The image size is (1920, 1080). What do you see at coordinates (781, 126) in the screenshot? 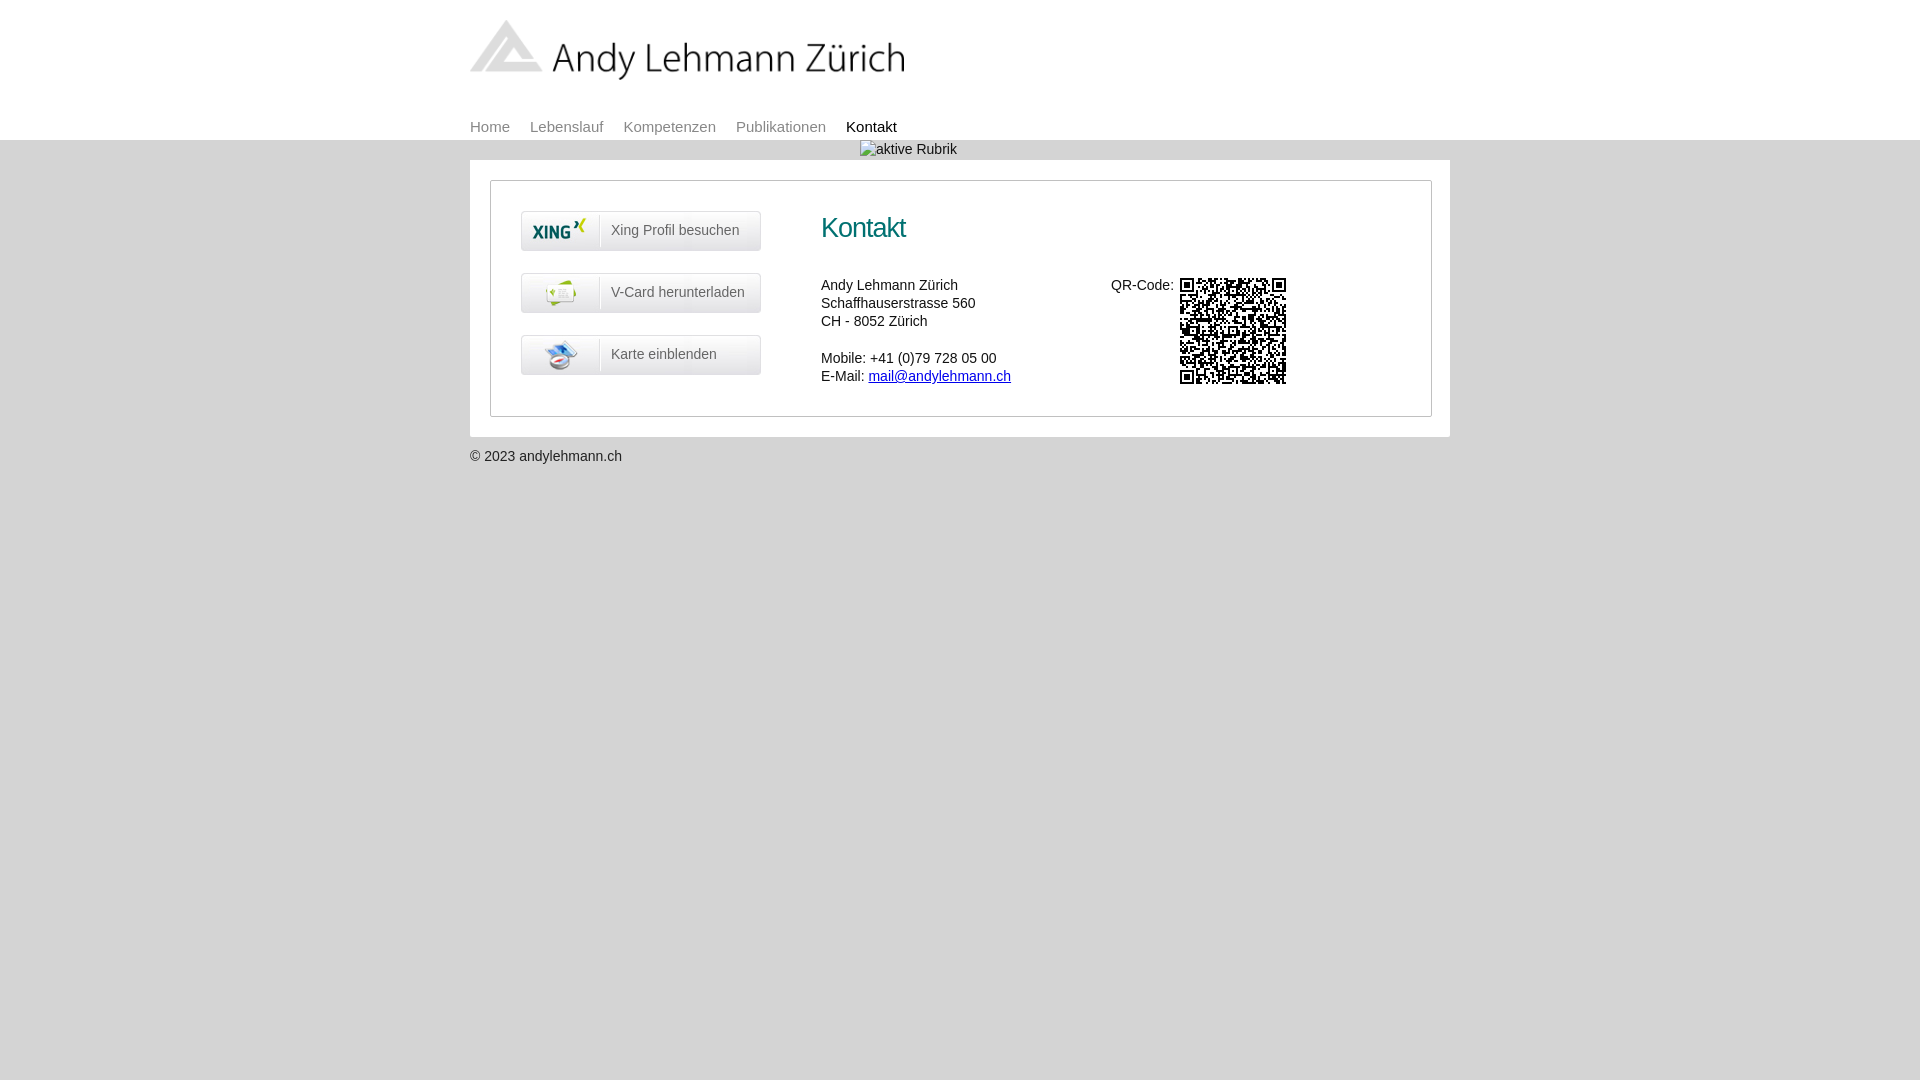
I see `Publikationen` at bounding box center [781, 126].